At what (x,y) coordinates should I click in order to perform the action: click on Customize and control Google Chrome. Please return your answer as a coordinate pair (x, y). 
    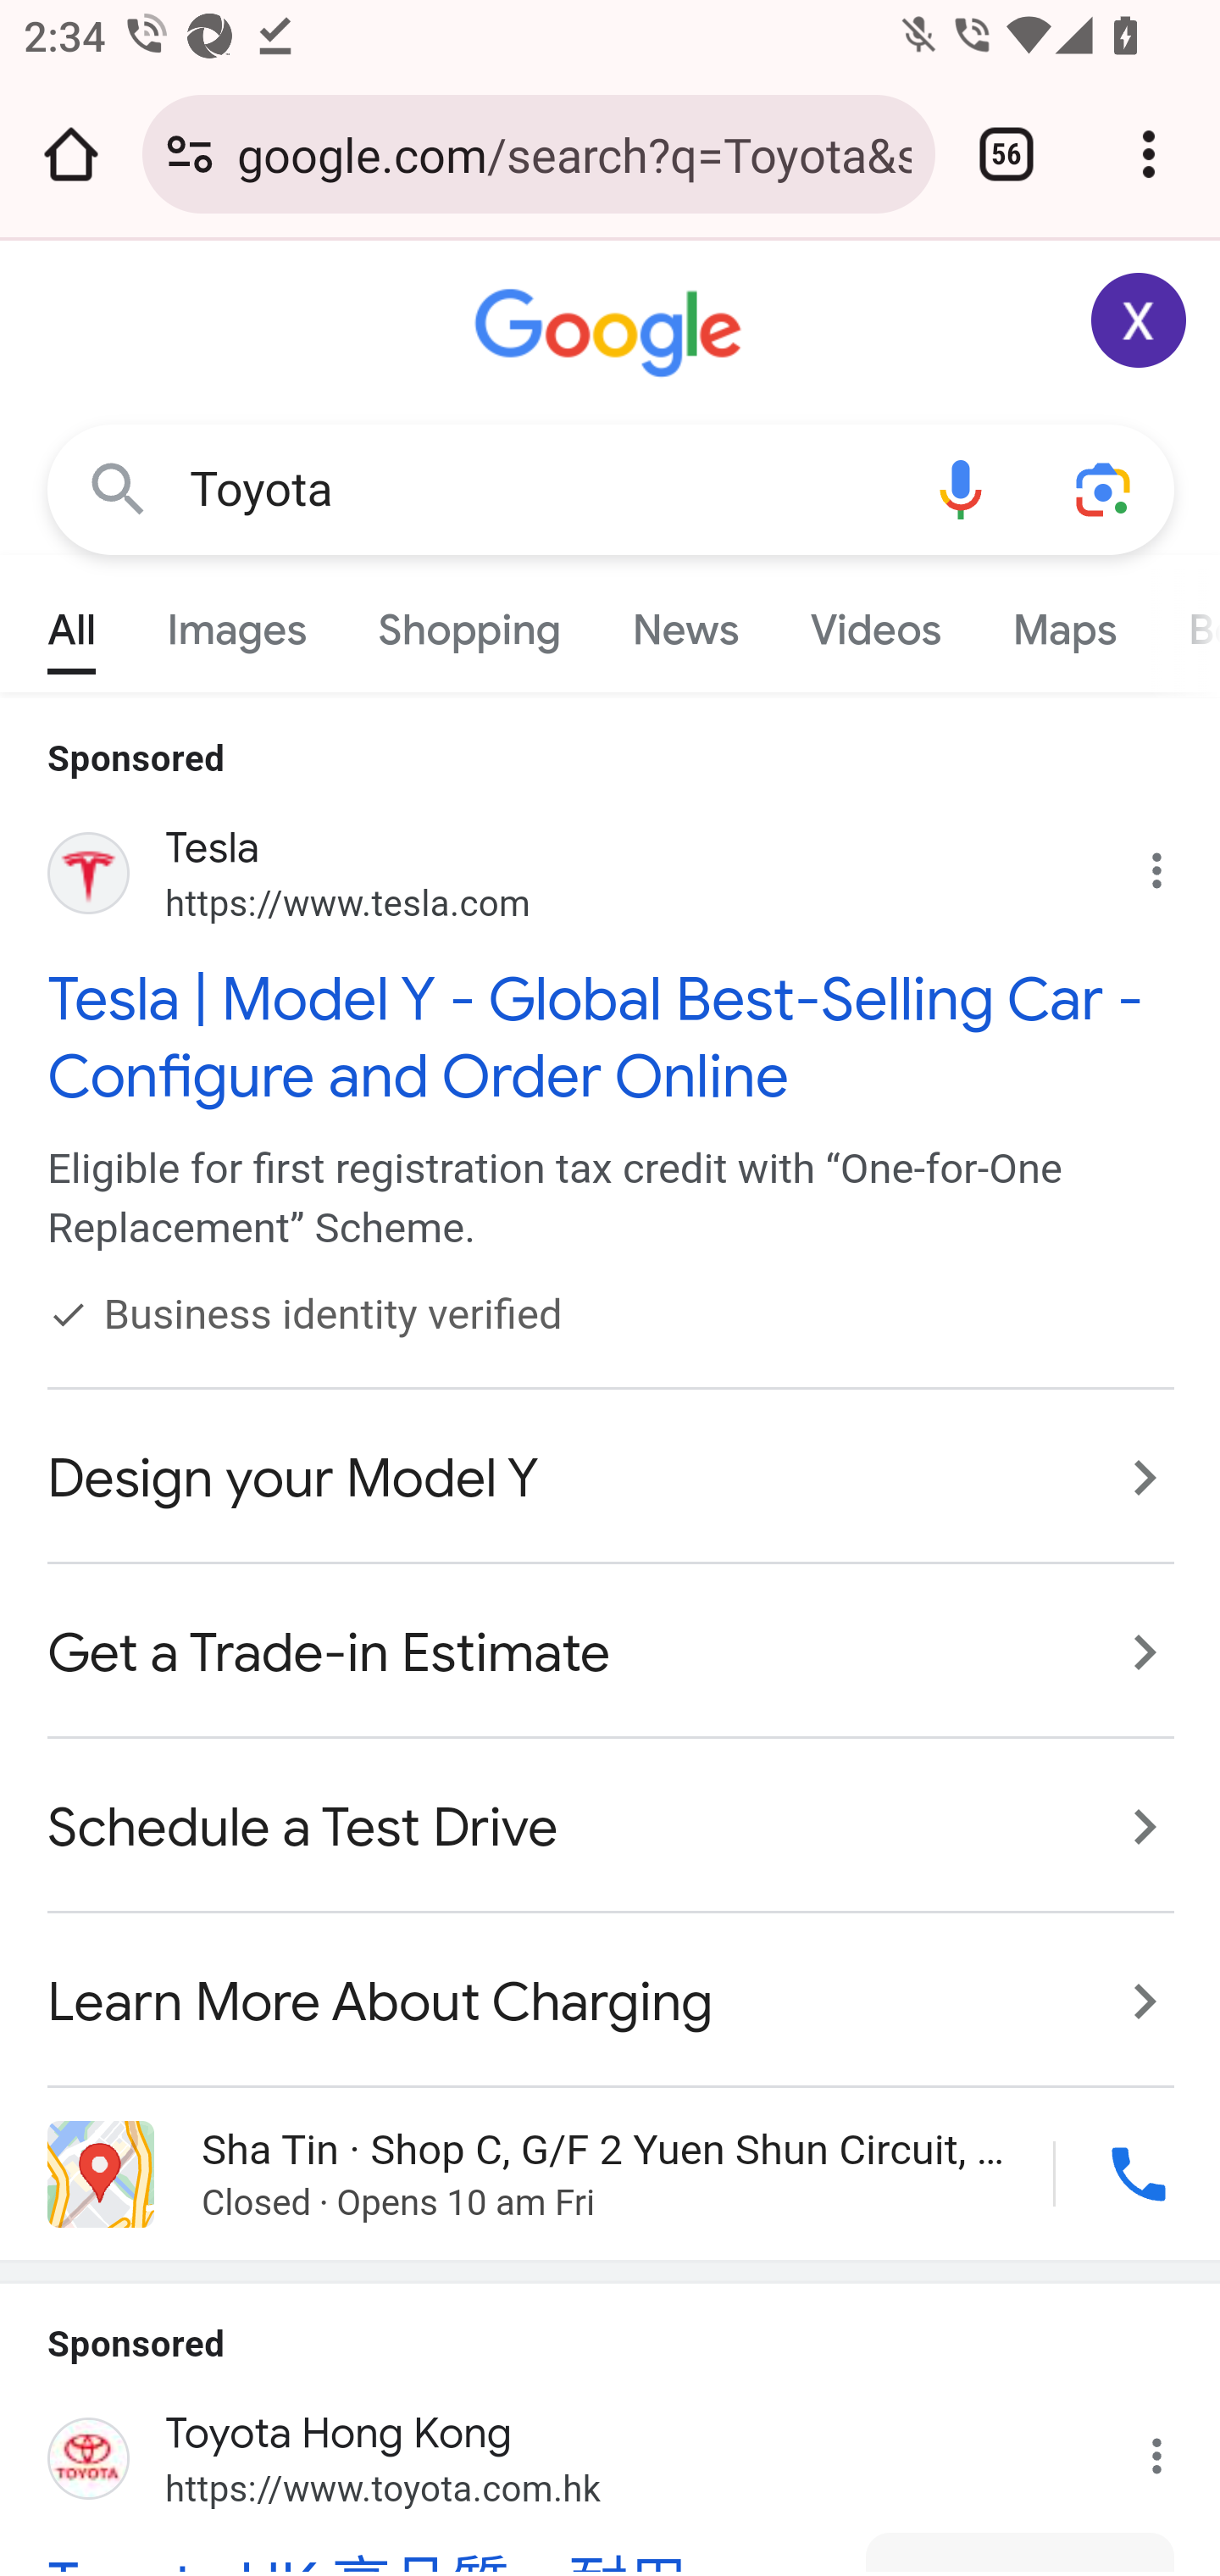
    Looking at the image, I should click on (1149, 154).